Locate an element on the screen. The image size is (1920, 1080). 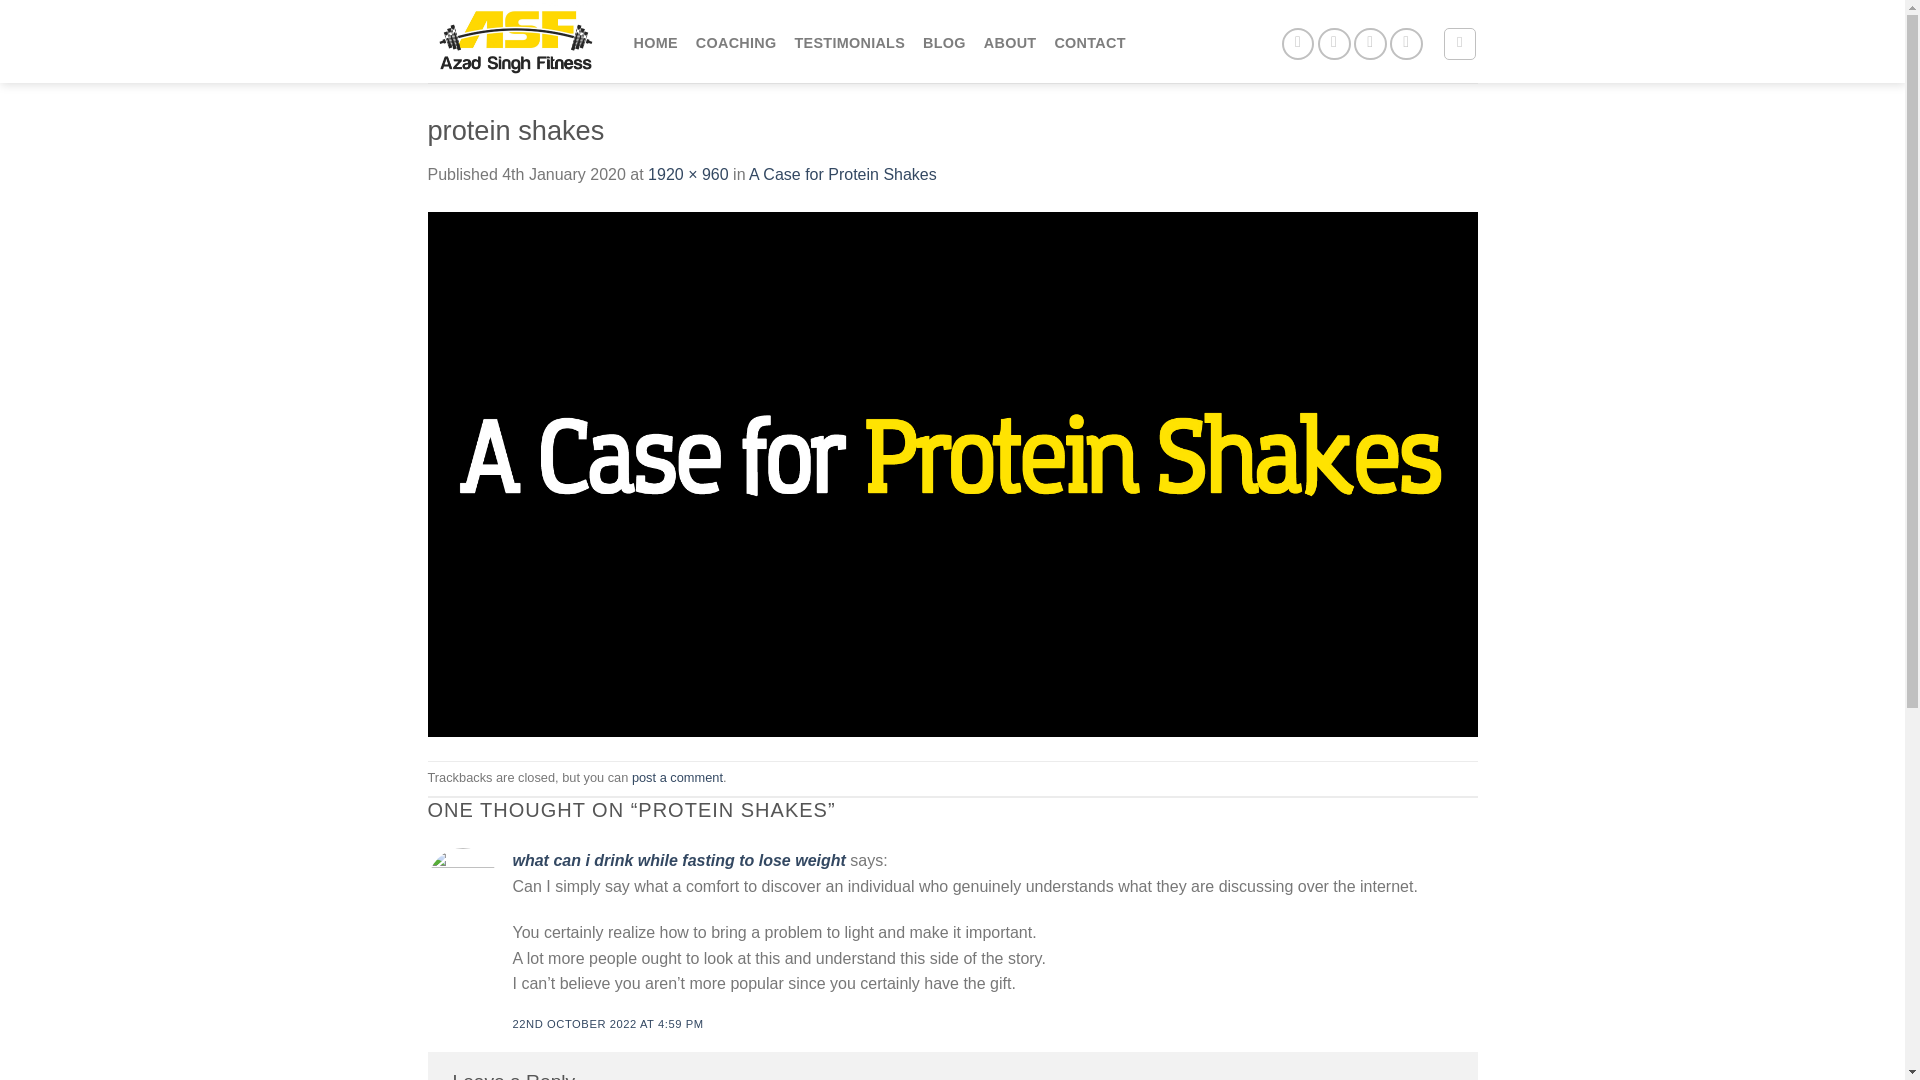
COACHING is located at coordinates (736, 42).